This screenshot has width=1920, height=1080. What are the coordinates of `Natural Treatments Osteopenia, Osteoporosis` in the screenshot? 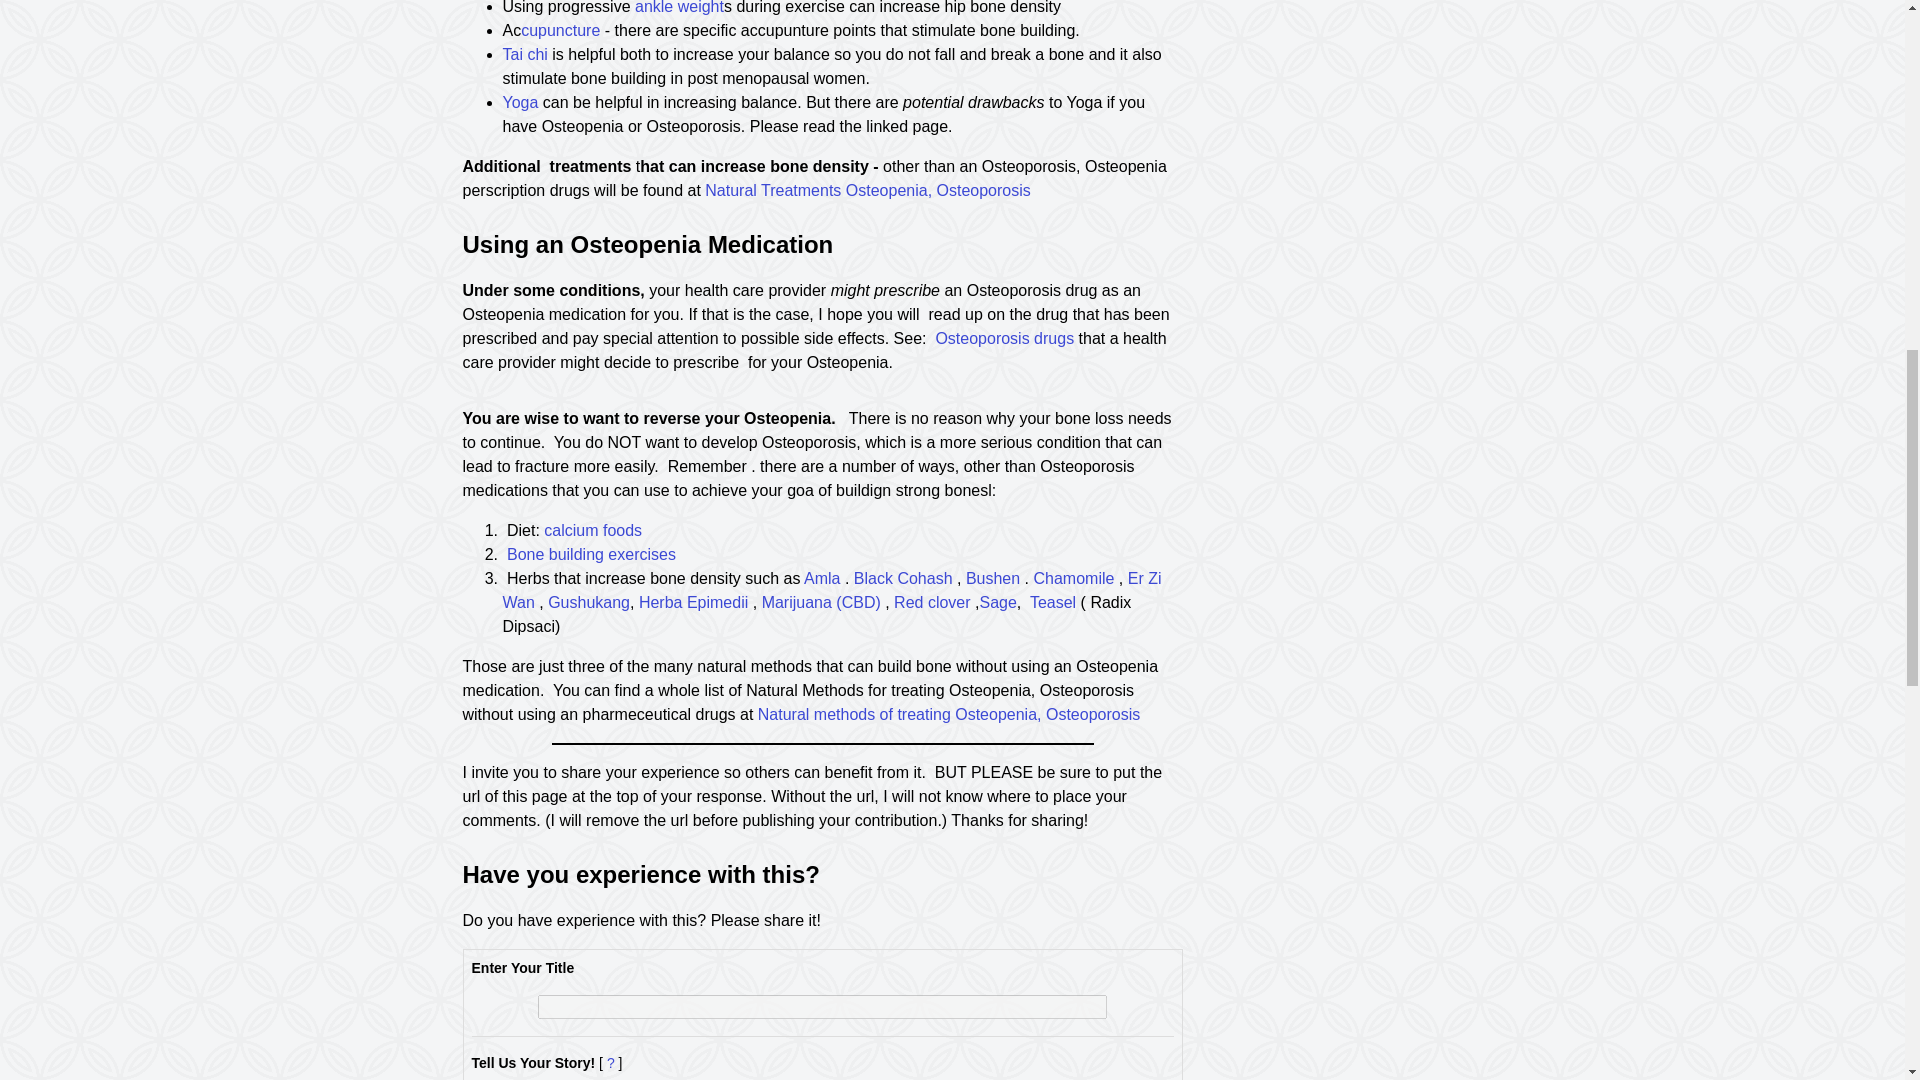 It's located at (868, 190).